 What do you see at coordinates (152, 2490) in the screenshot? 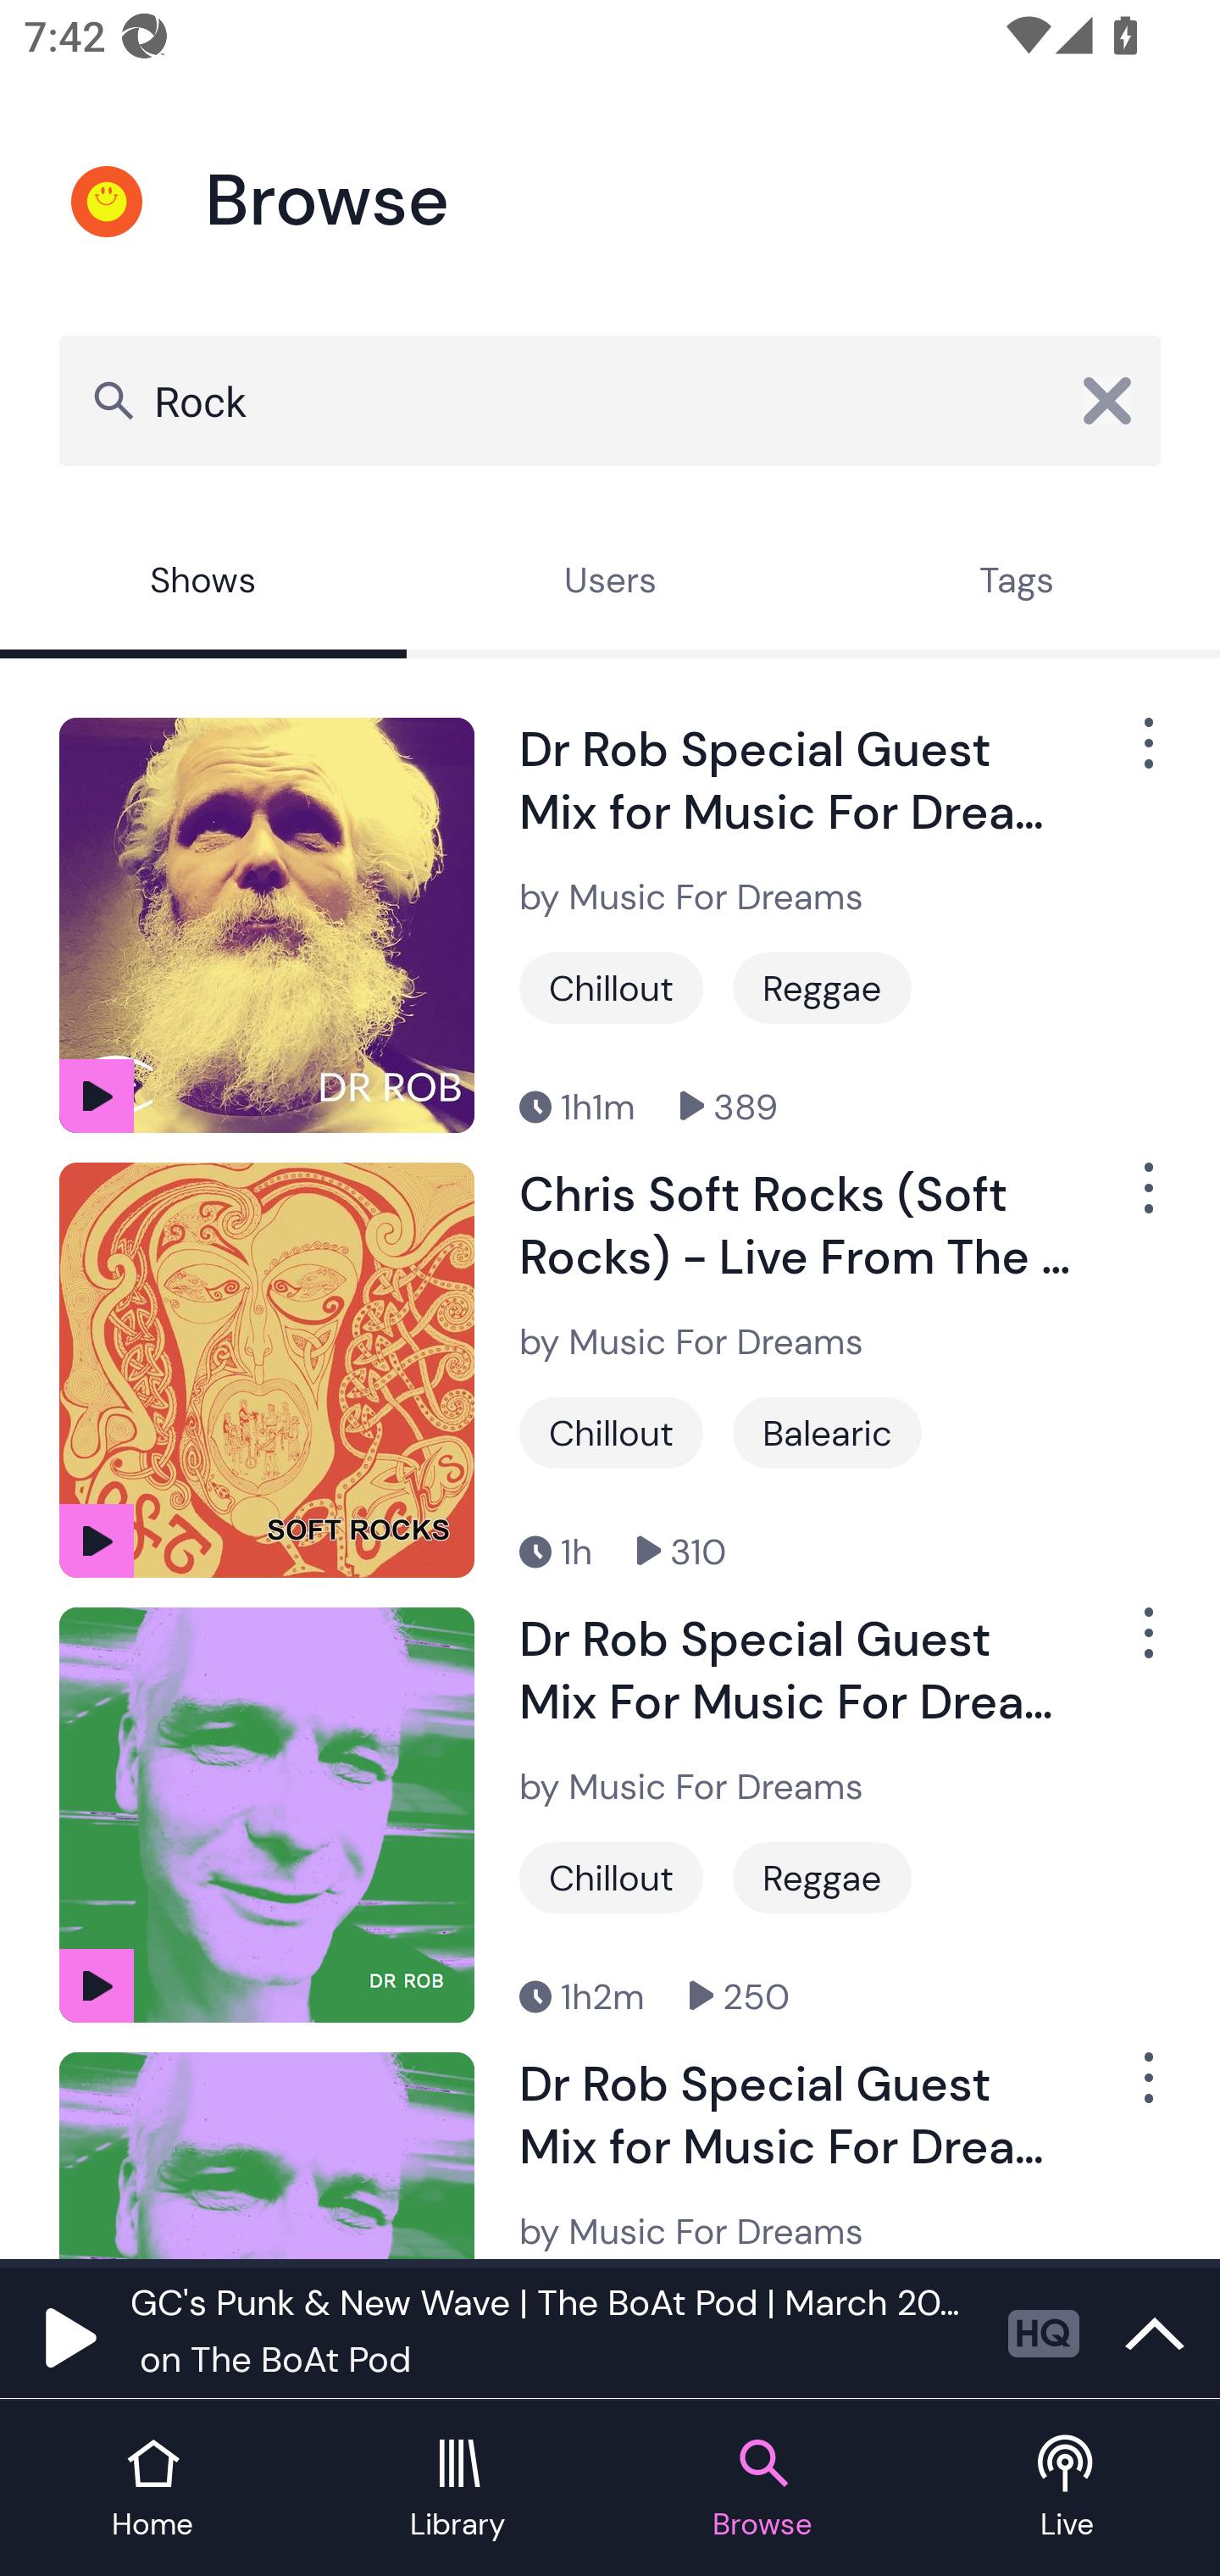
I see `Home tab Home` at bounding box center [152, 2490].